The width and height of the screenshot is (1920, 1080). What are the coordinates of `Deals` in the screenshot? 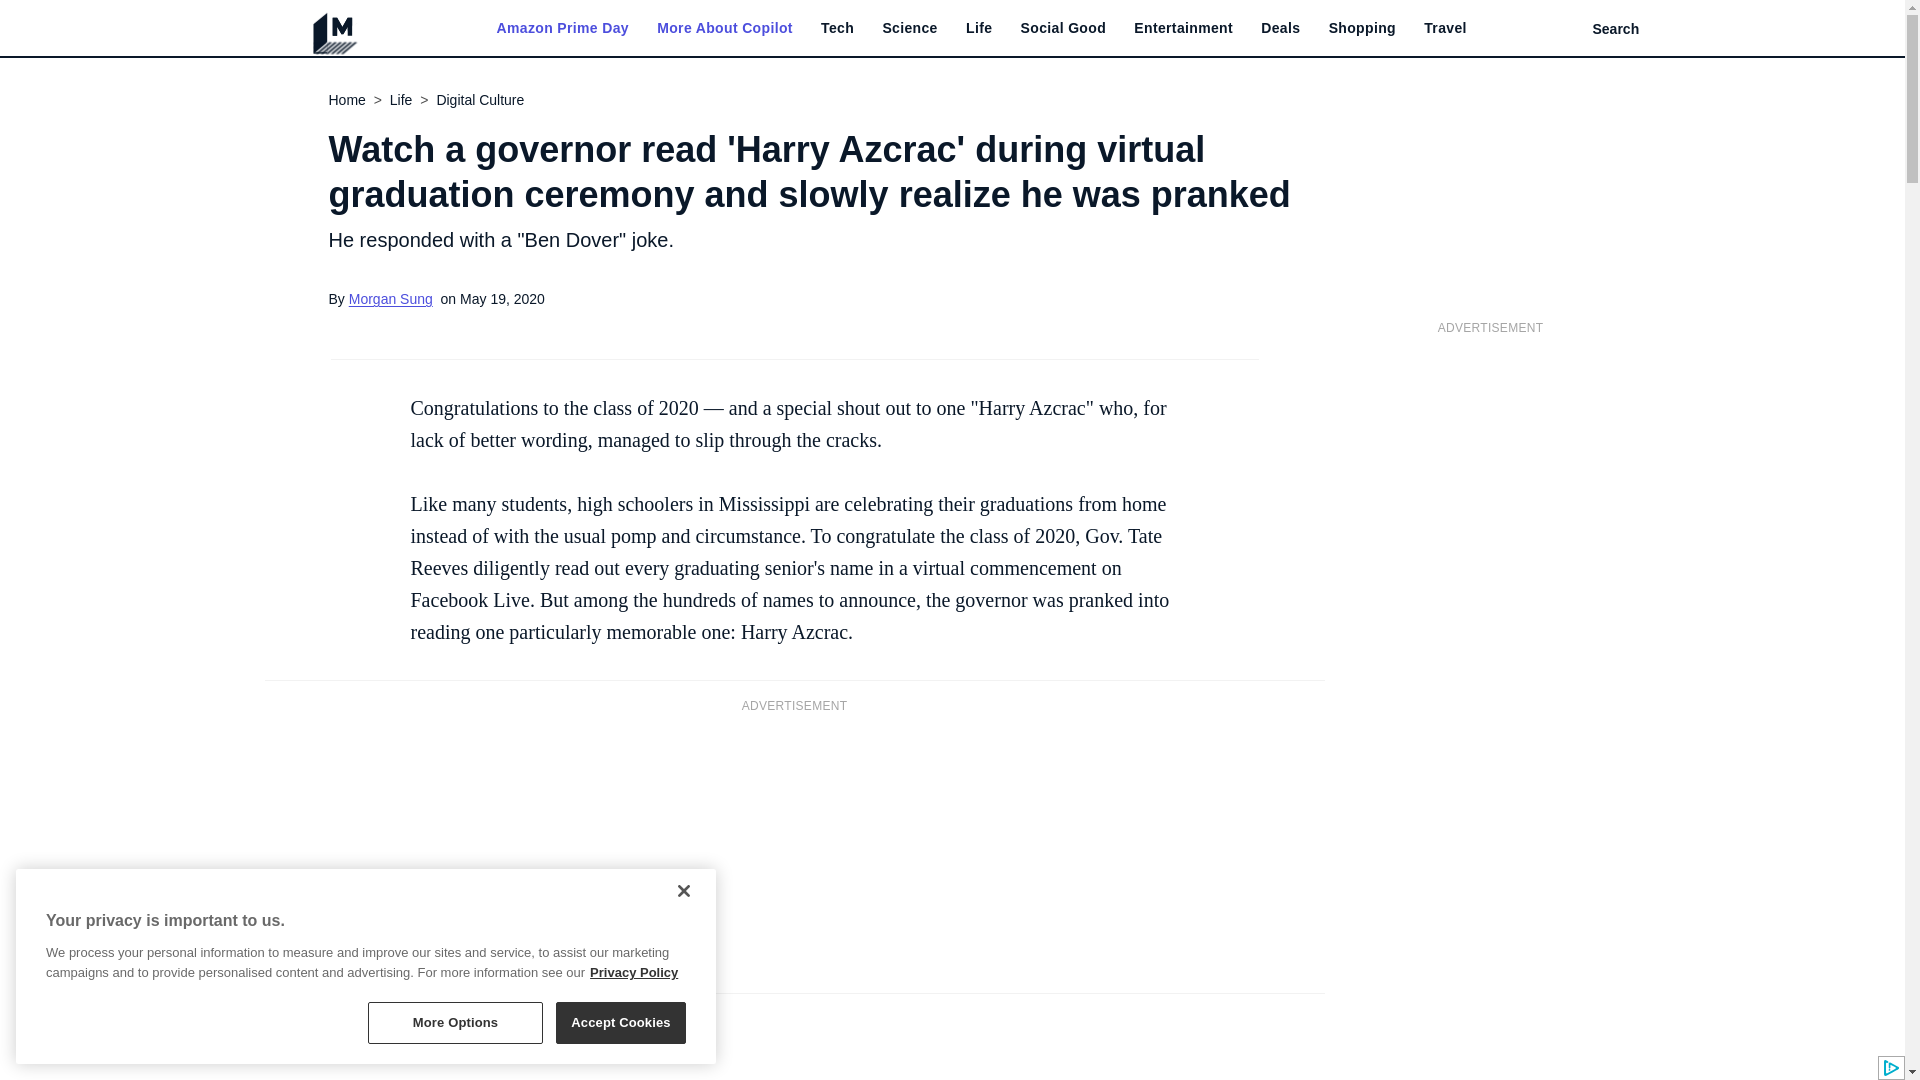 It's located at (1280, 28).